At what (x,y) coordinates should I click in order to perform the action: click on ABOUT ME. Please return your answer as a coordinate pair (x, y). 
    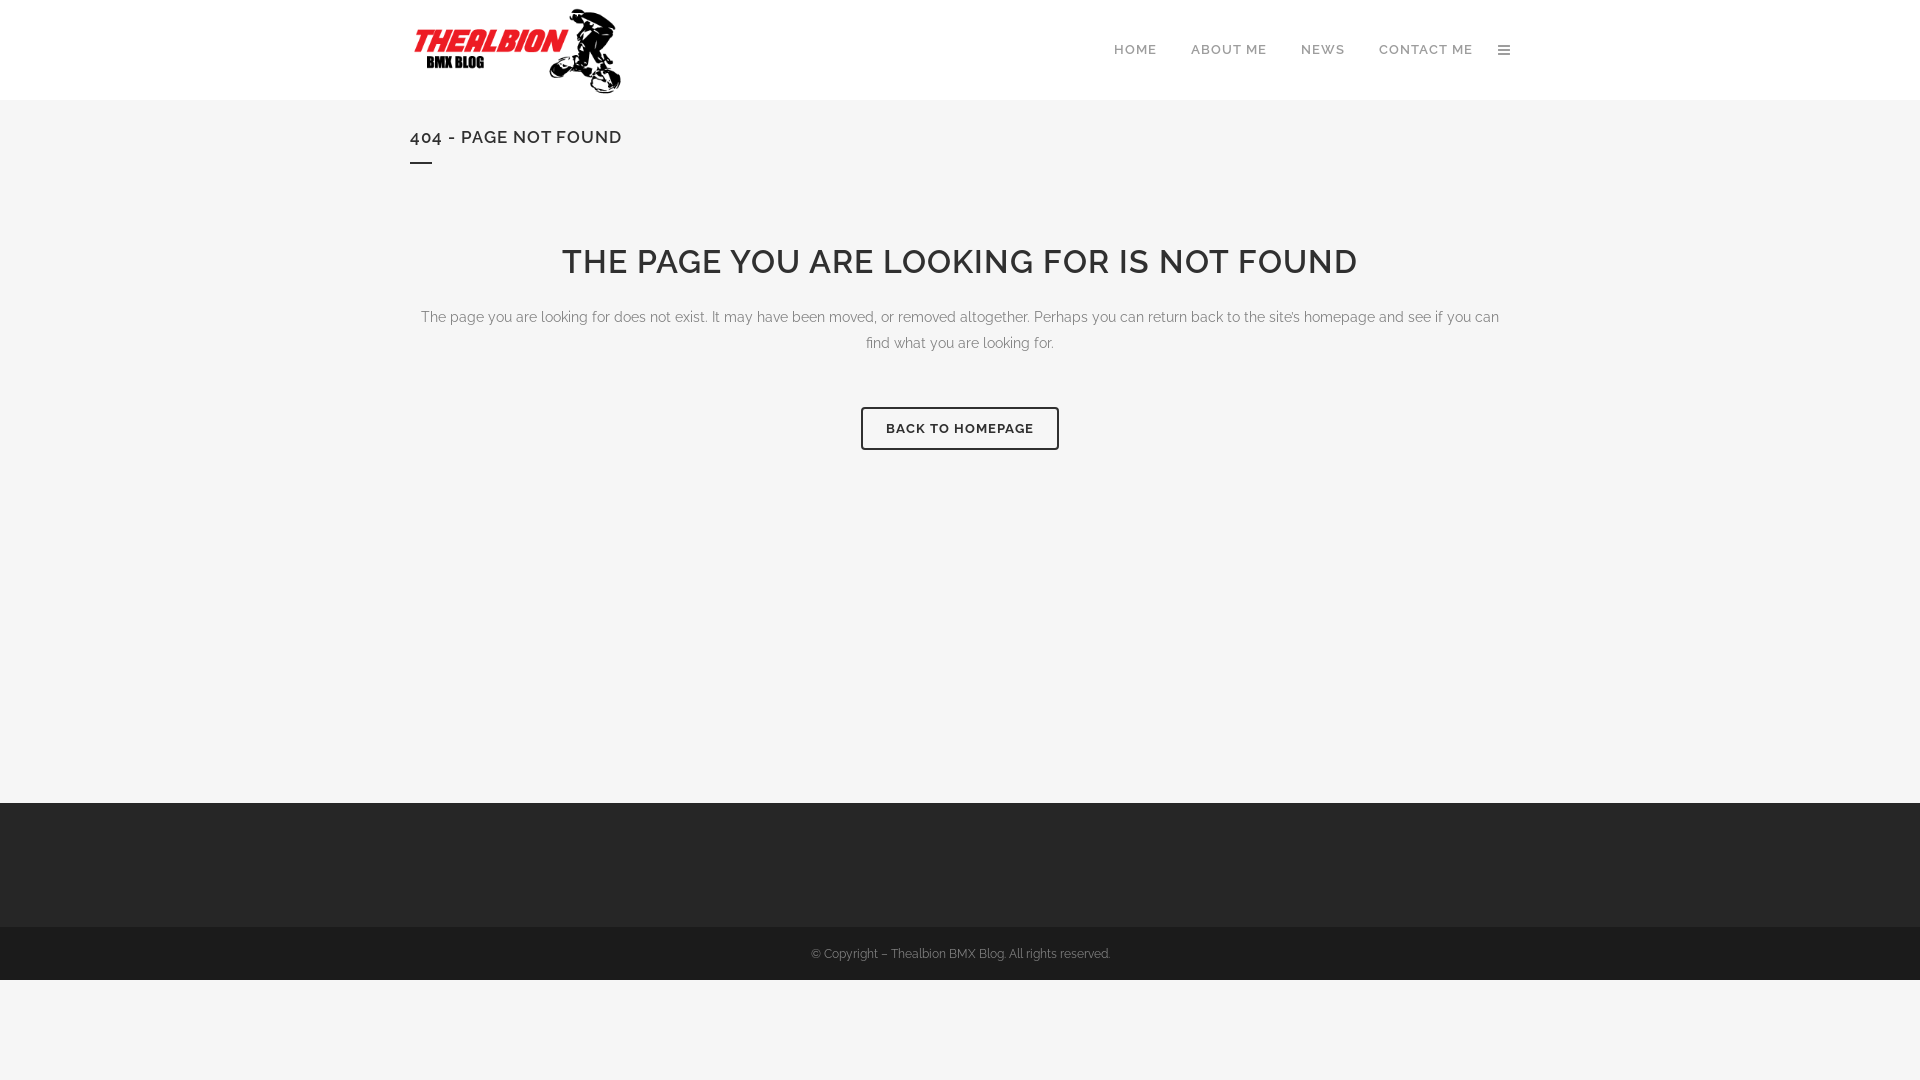
    Looking at the image, I should click on (1229, 50).